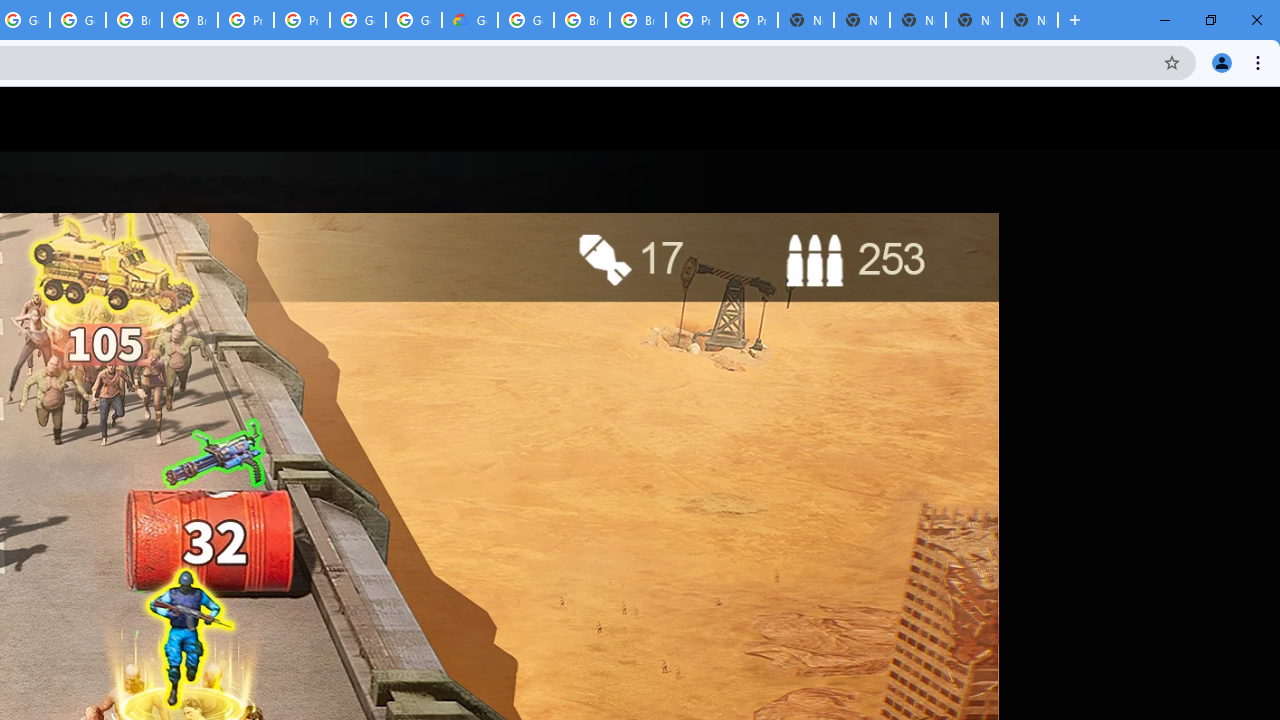 This screenshot has height=720, width=1280. I want to click on Browse Chrome as a guest - Computer - Google Chrome Help, so click(638, 20).